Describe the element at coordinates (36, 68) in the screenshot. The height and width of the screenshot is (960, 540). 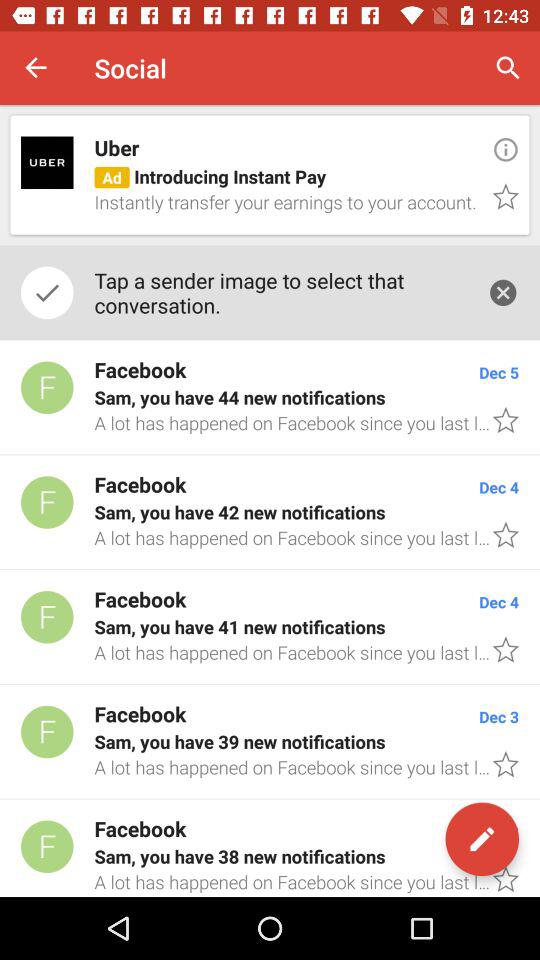
I see `click item next to the social` at that location.